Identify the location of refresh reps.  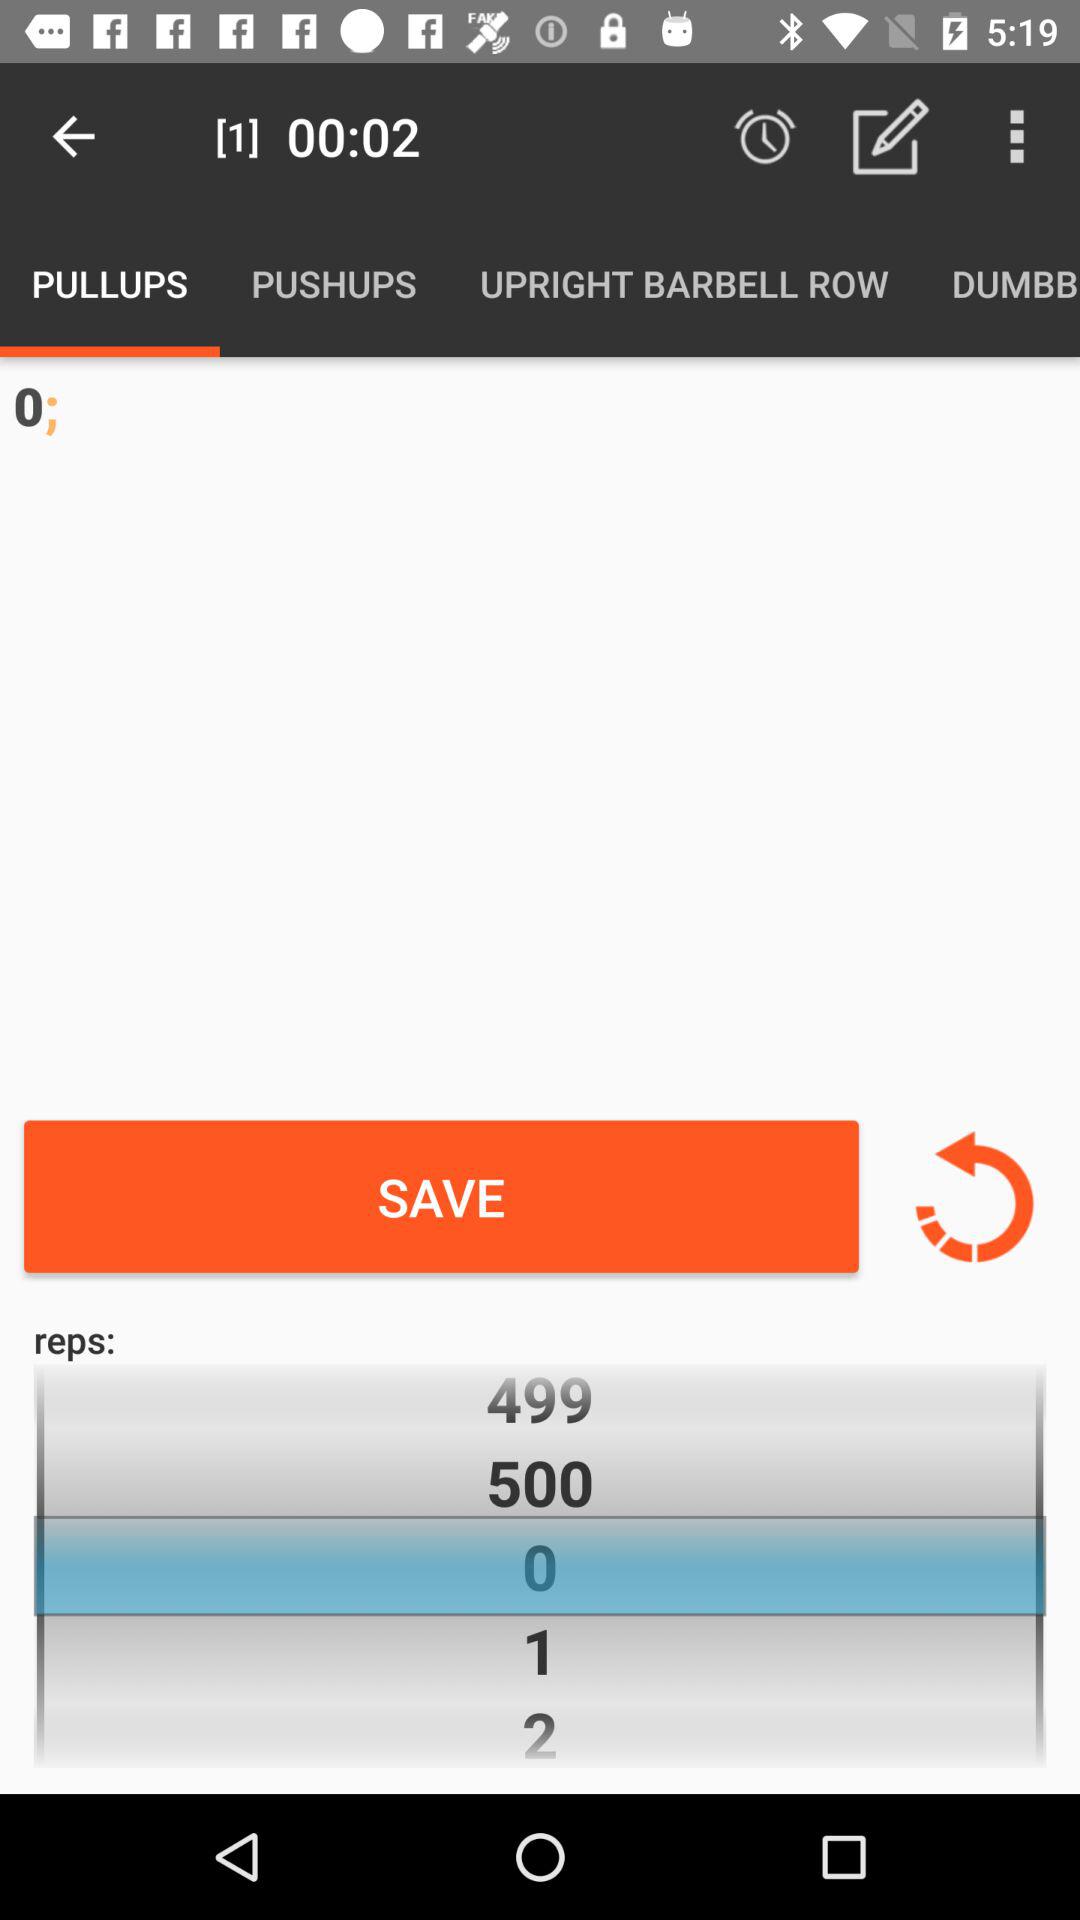
(974, 1196).